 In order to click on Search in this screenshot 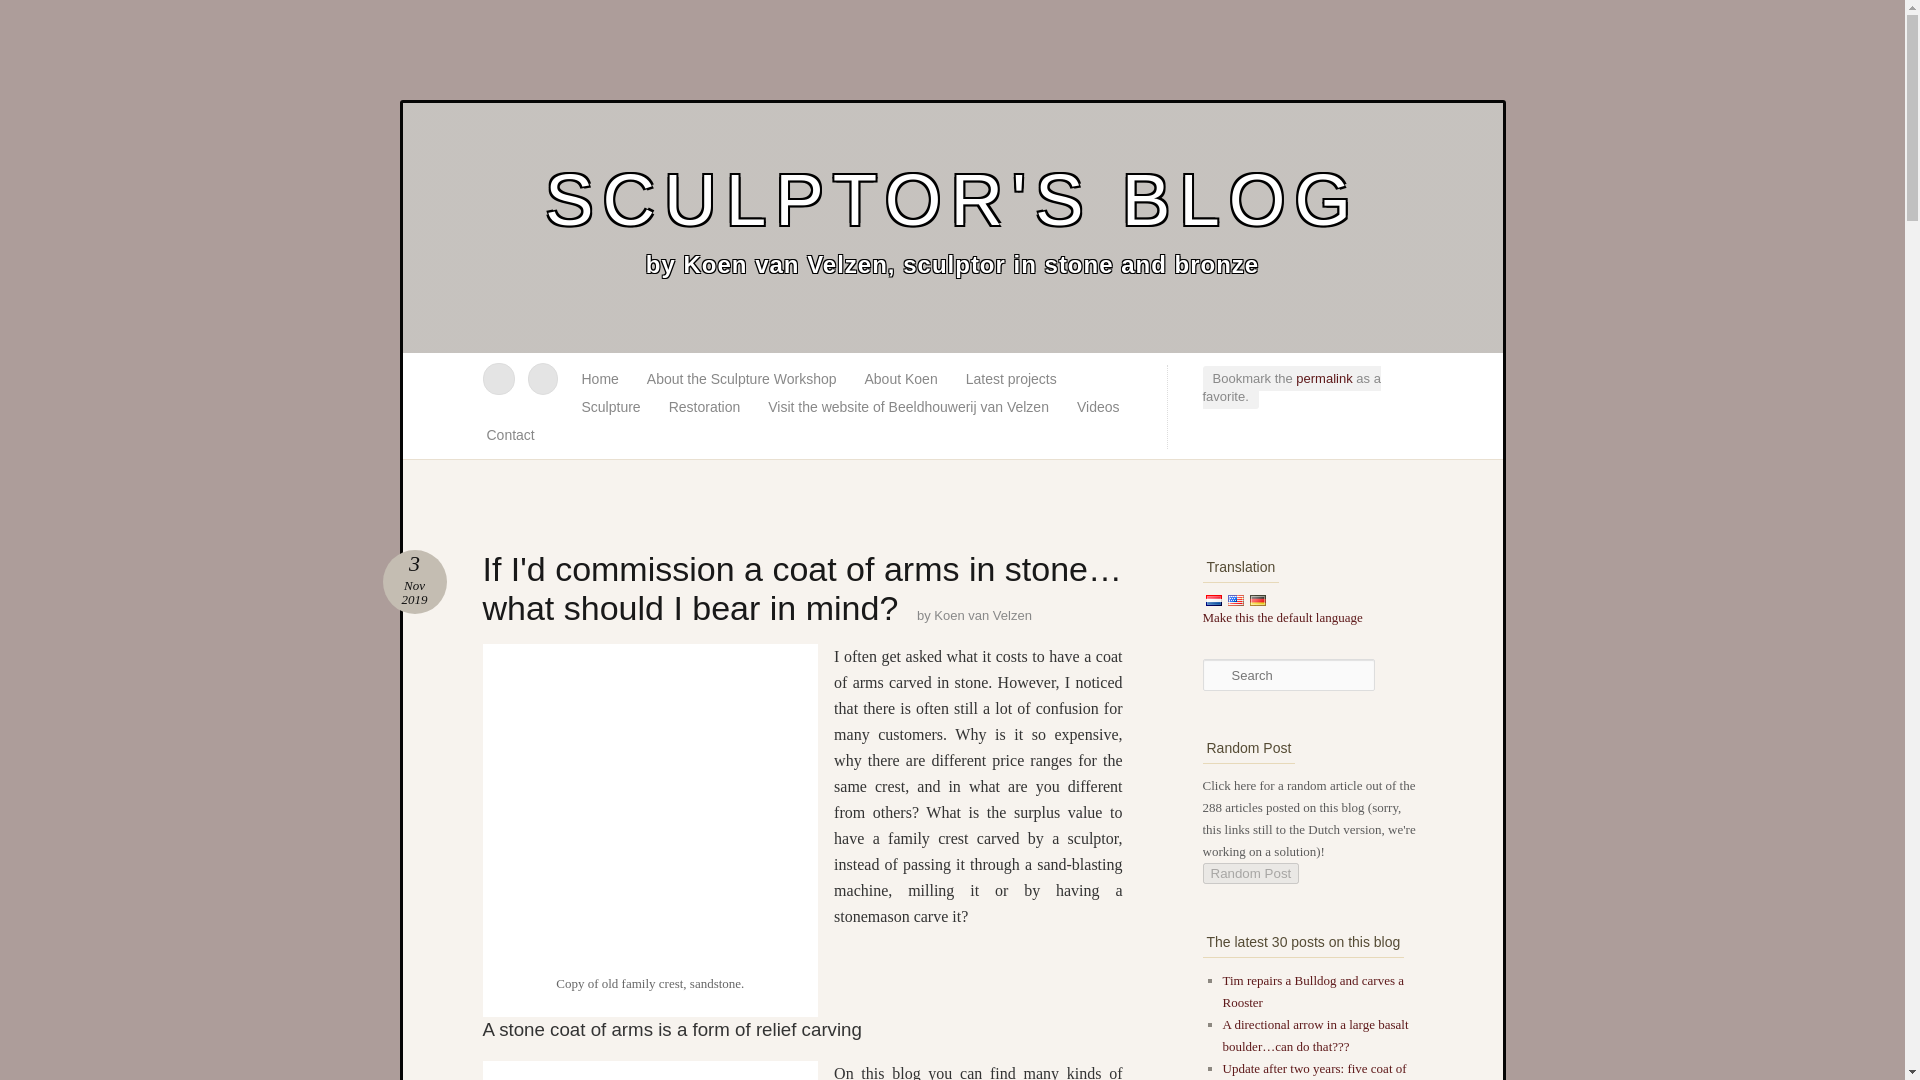, I will do `click(28, 10)`.